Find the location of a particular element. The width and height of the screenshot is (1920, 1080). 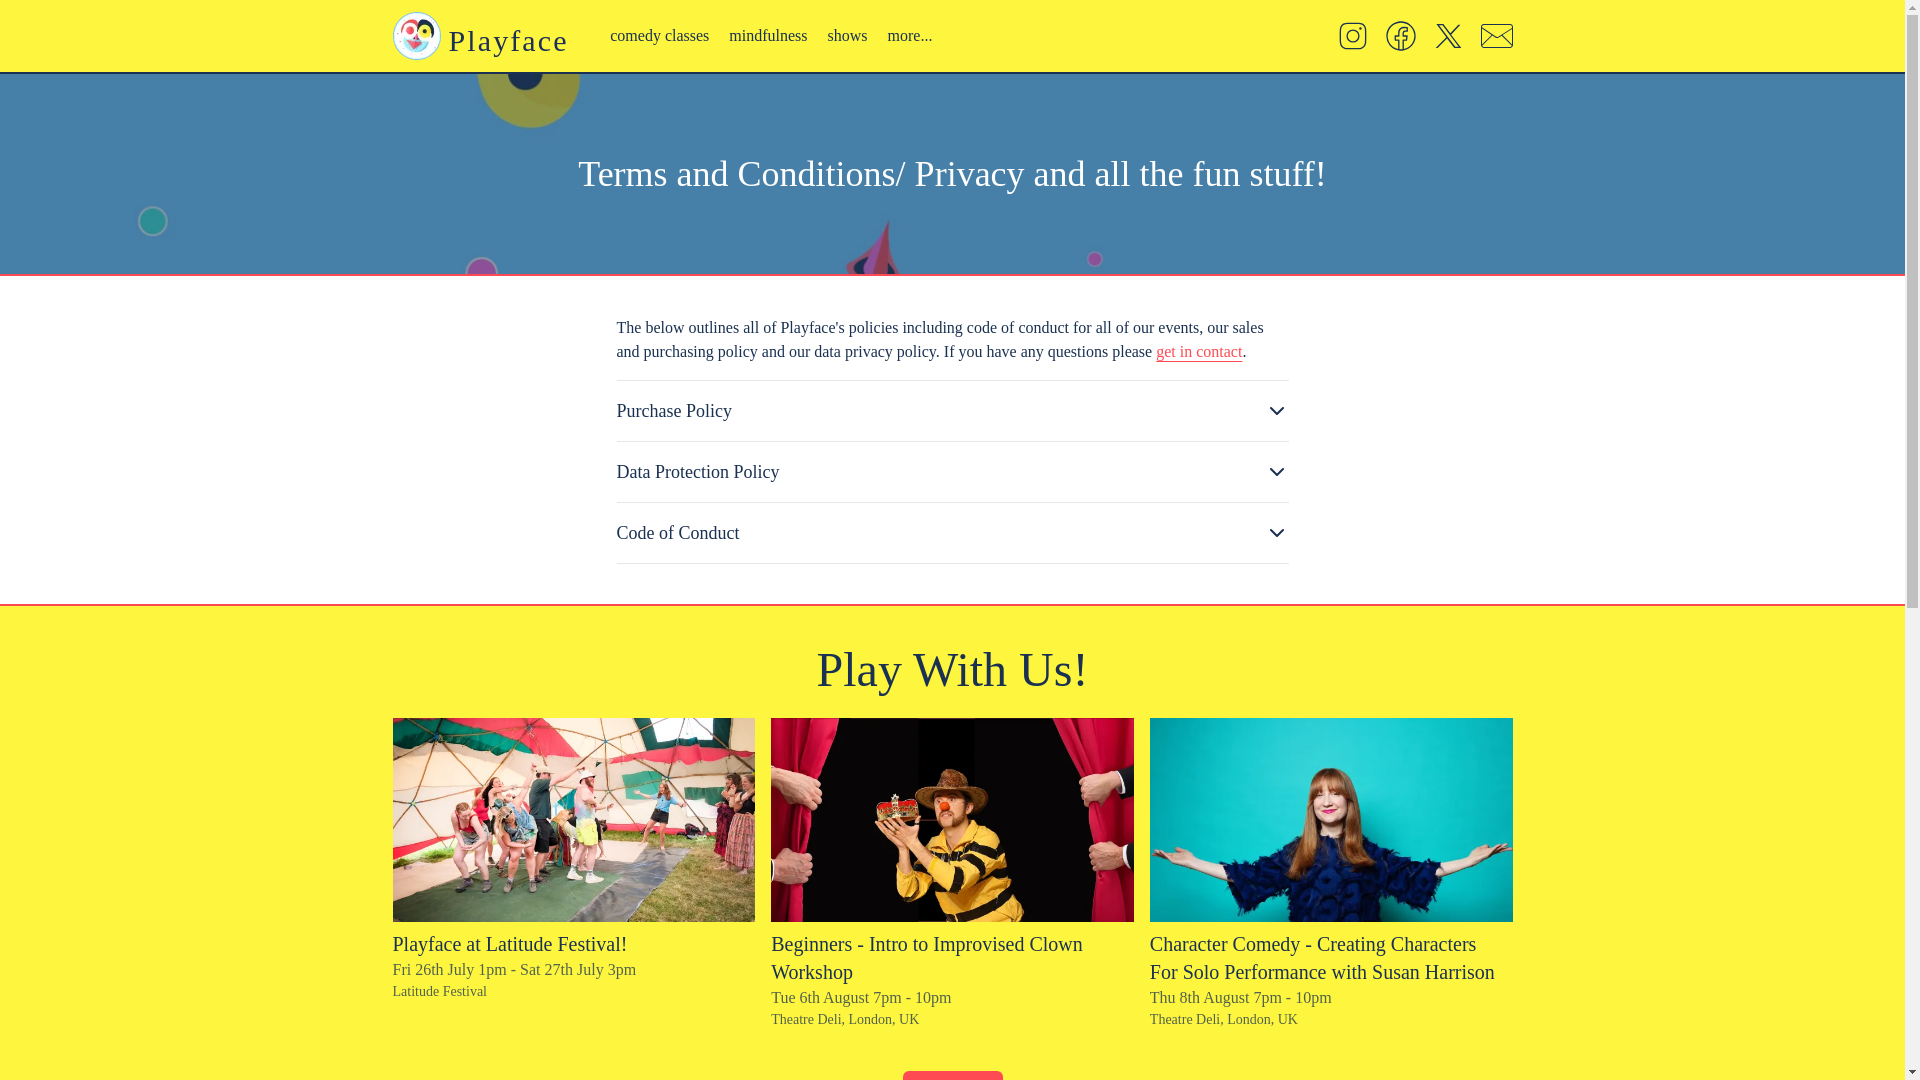

Purchase Policy is located at coordinates (952, 410).